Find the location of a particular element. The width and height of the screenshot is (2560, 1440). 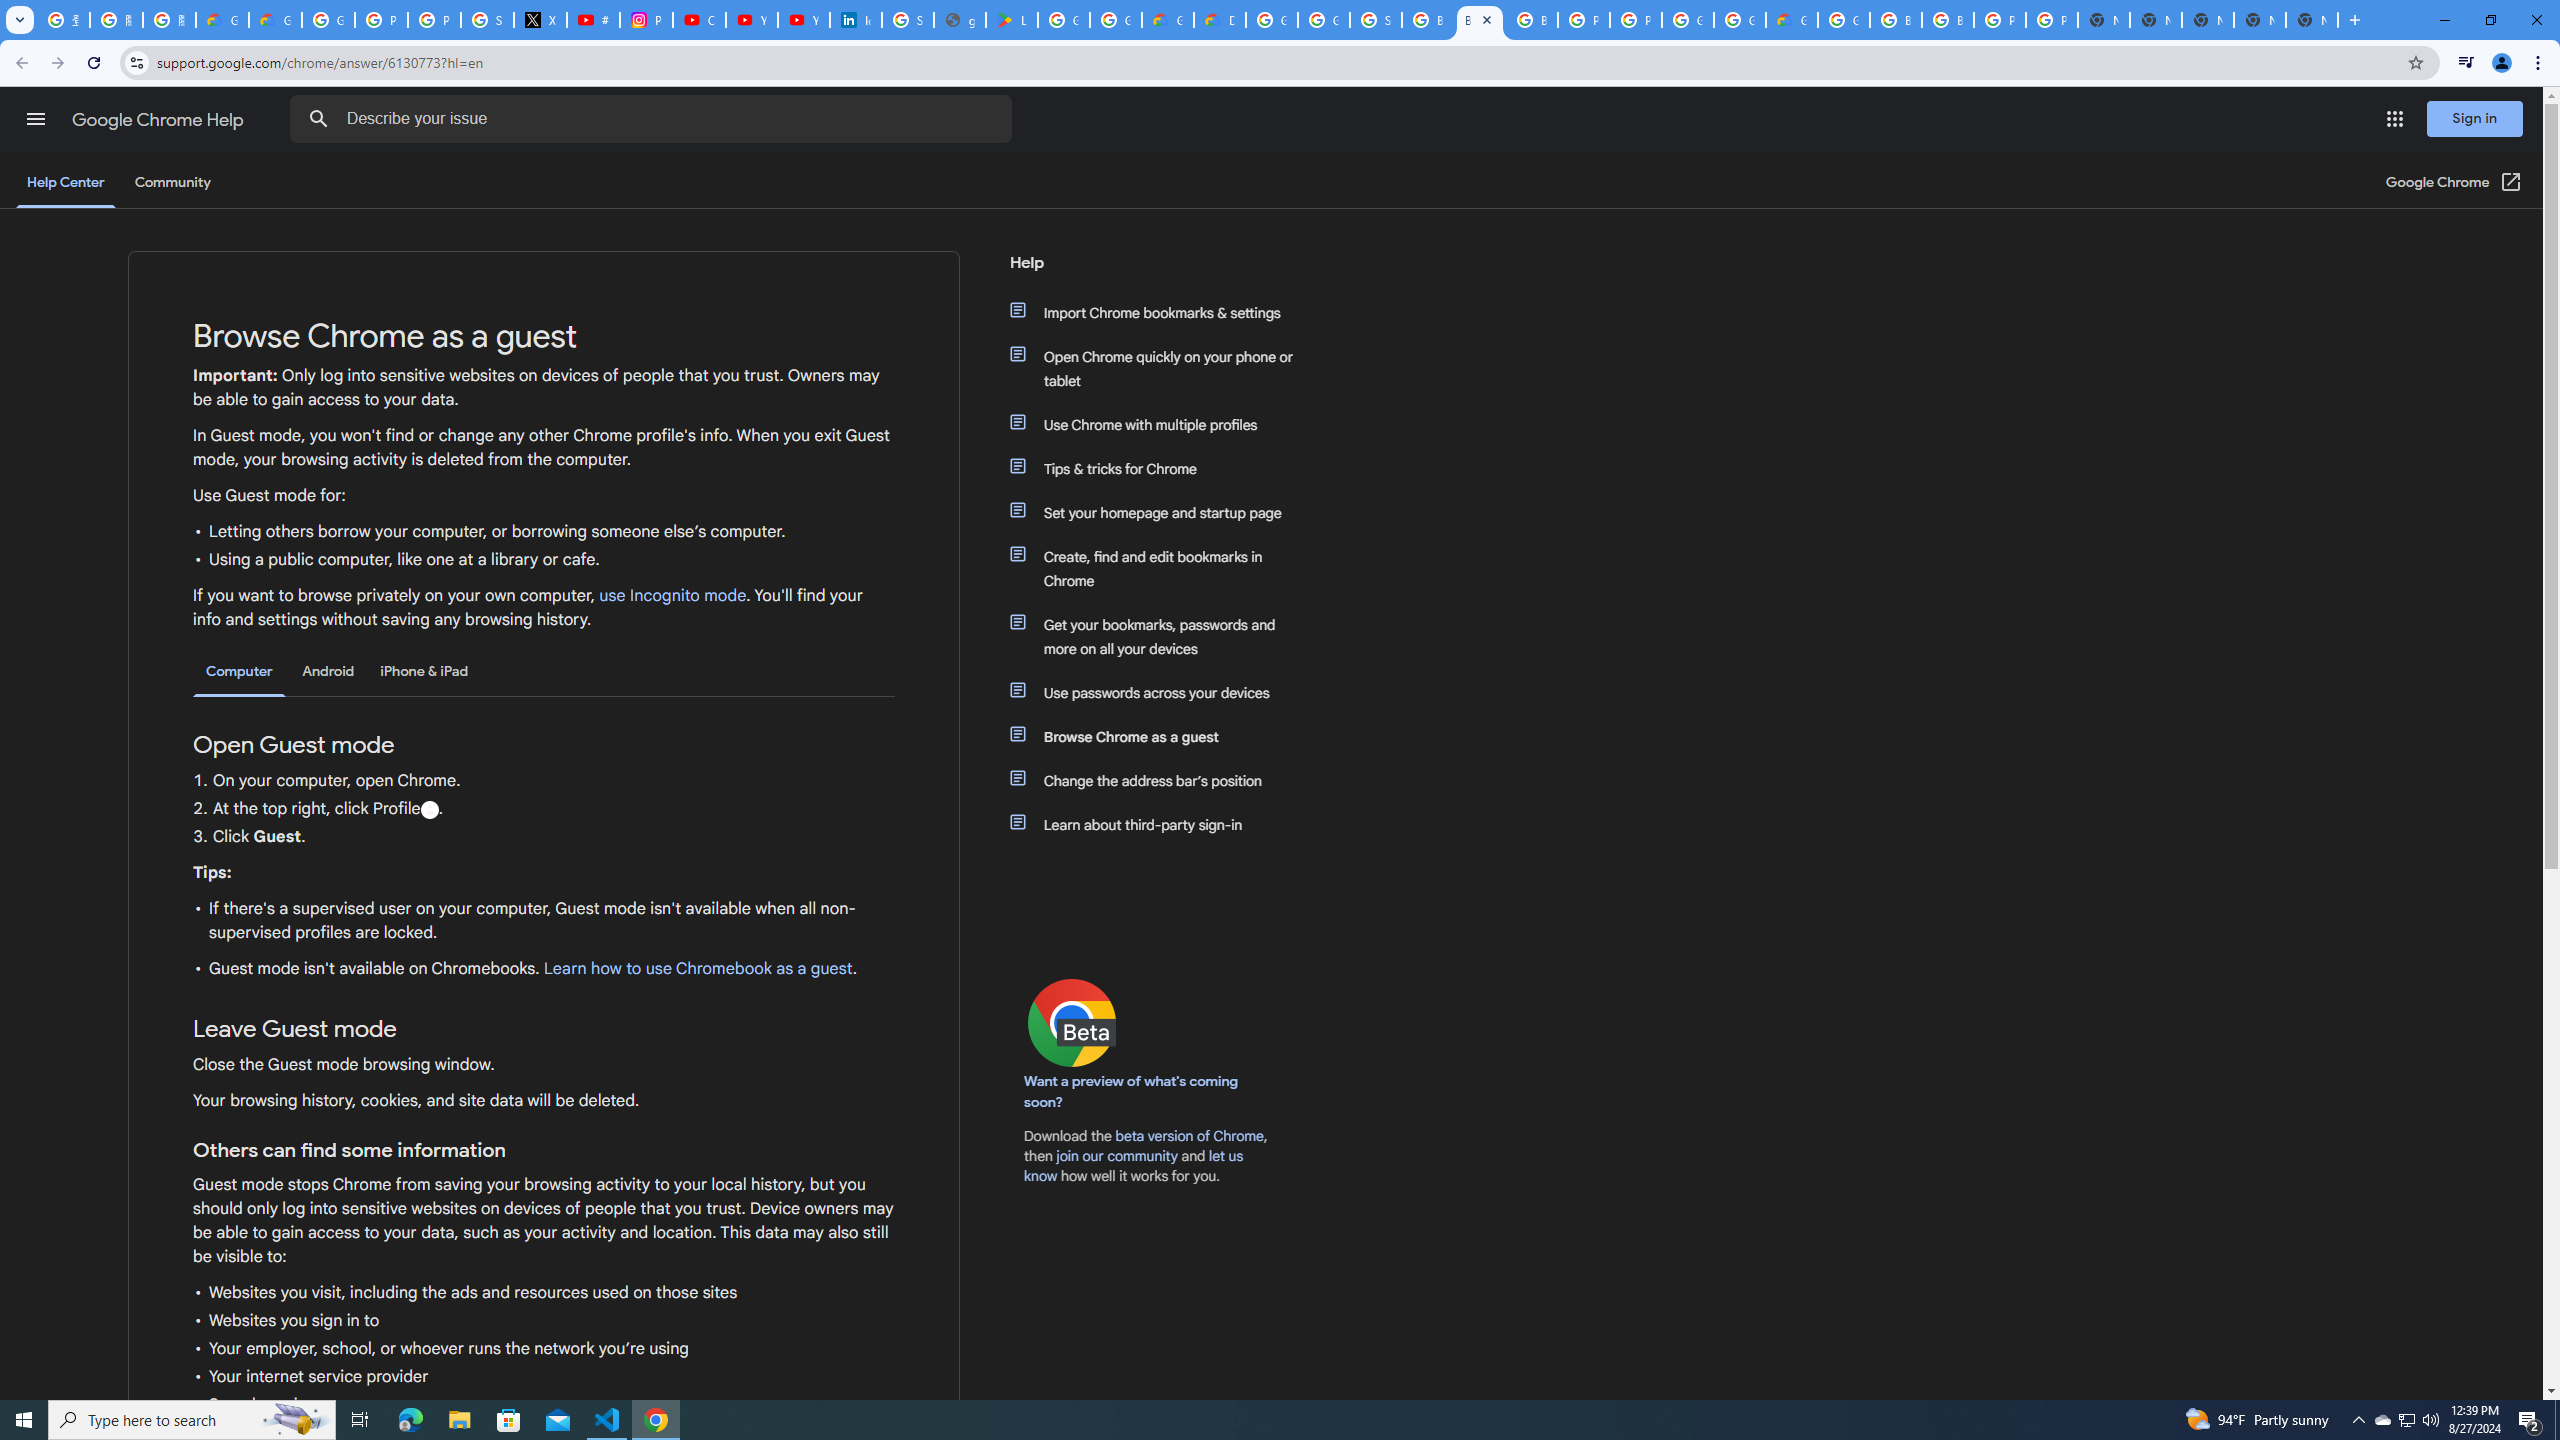

use Incognito mode is located at coordinates (673, 596).